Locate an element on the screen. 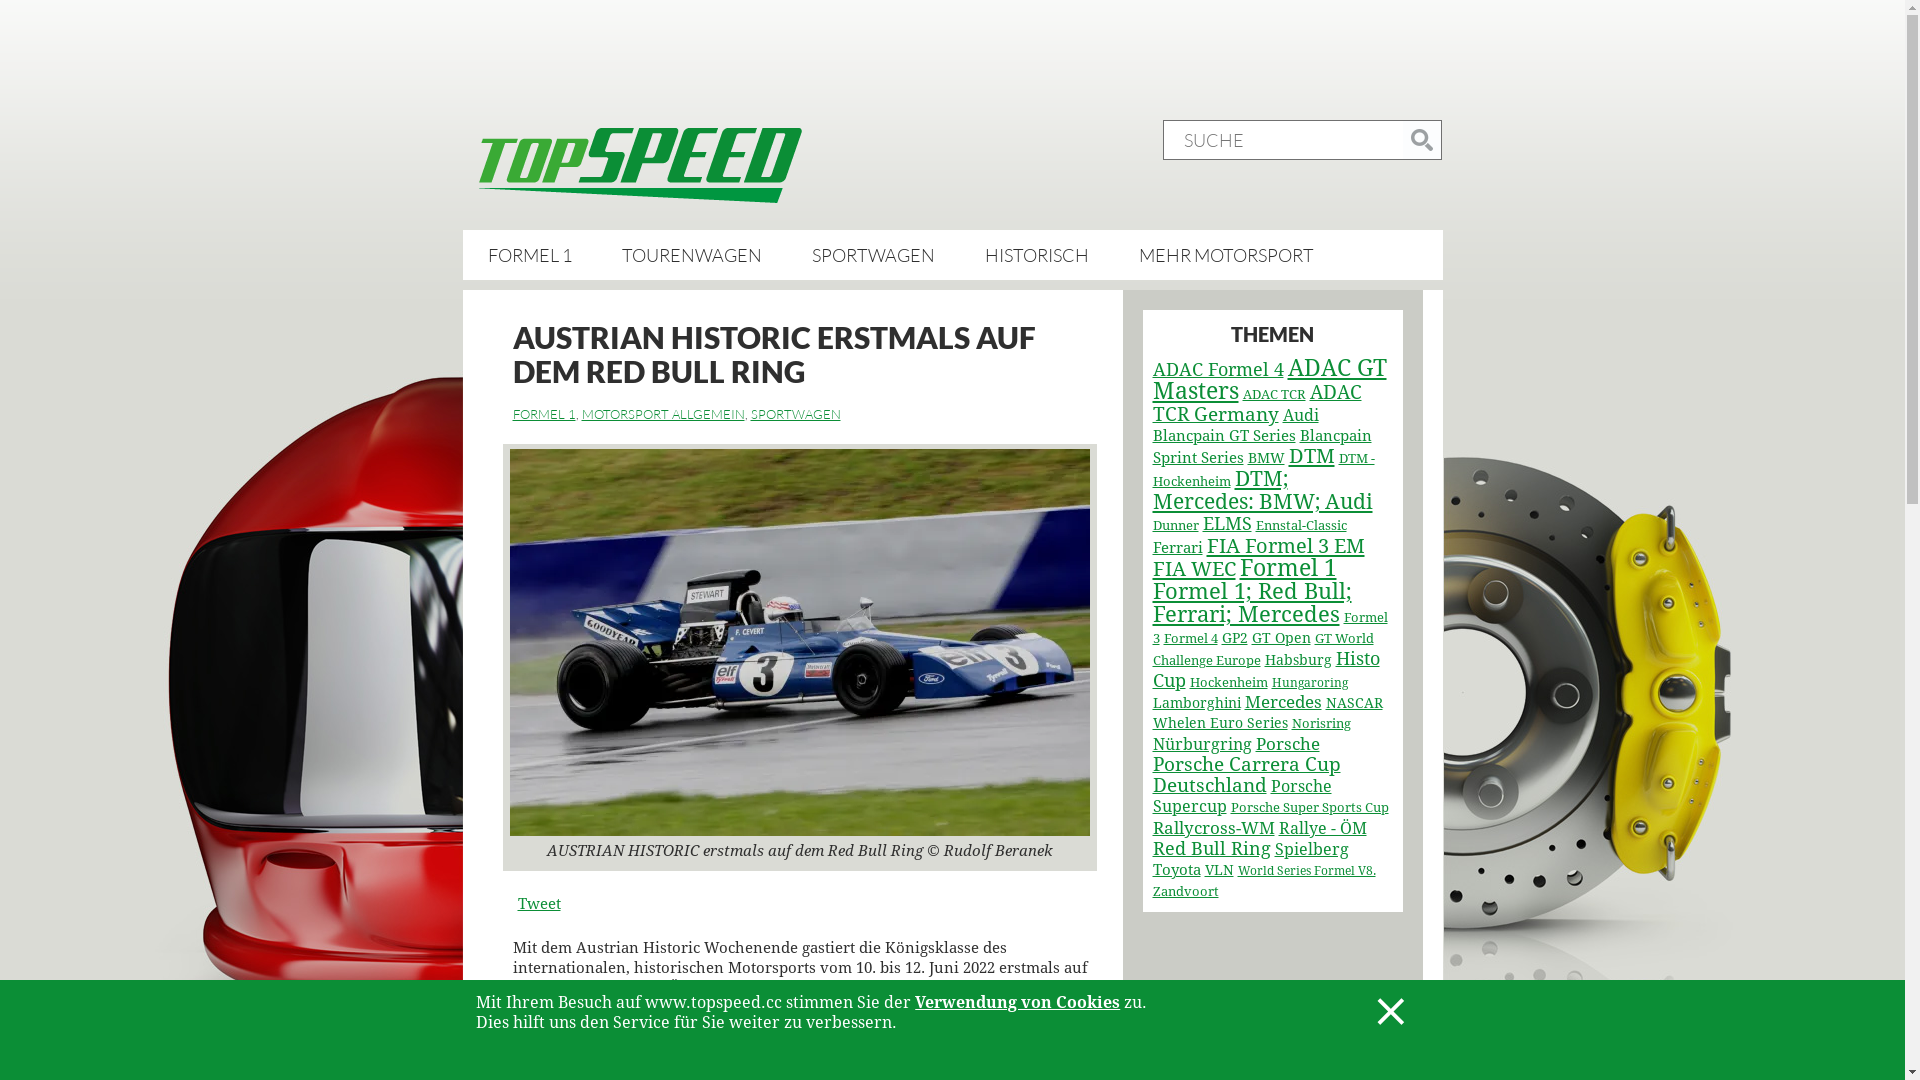  Formel 3 is located at coordinates (1270, 628).